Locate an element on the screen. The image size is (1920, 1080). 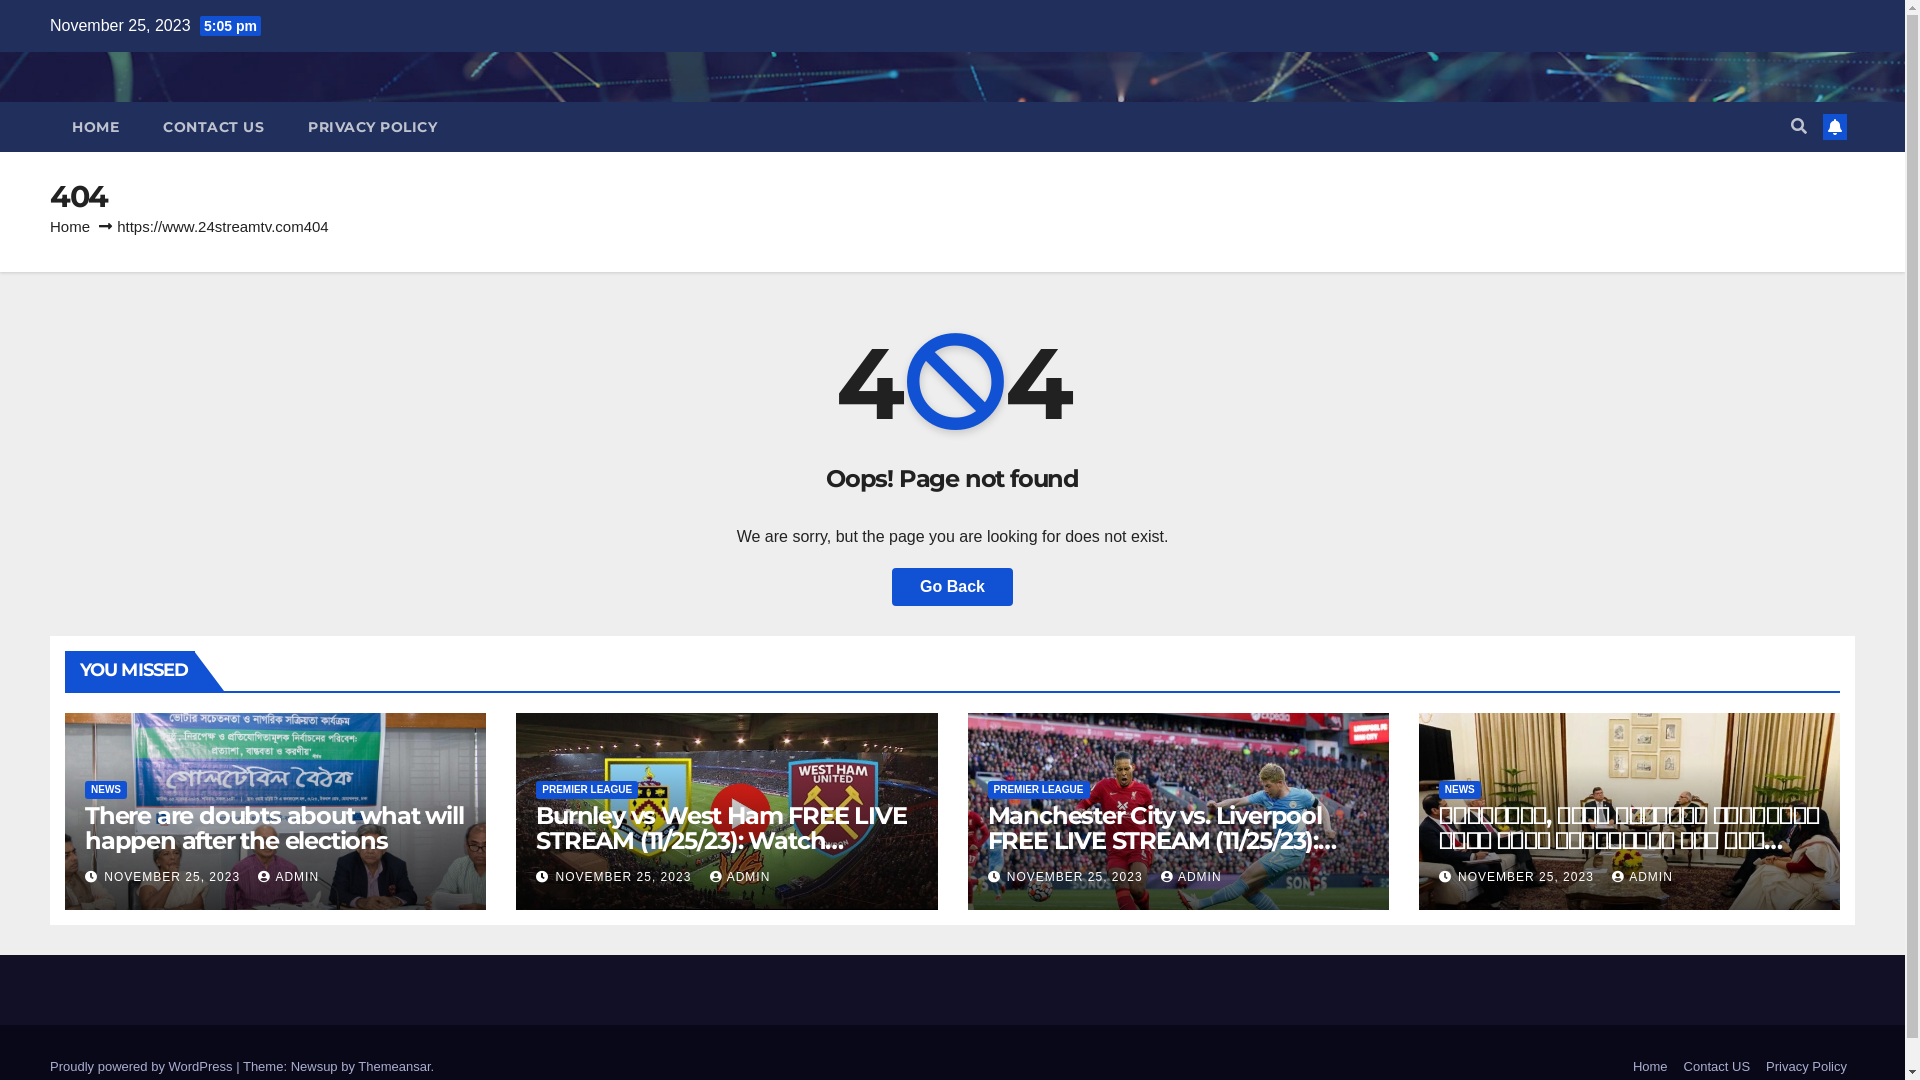
Home is located at coordinates (70, 226).